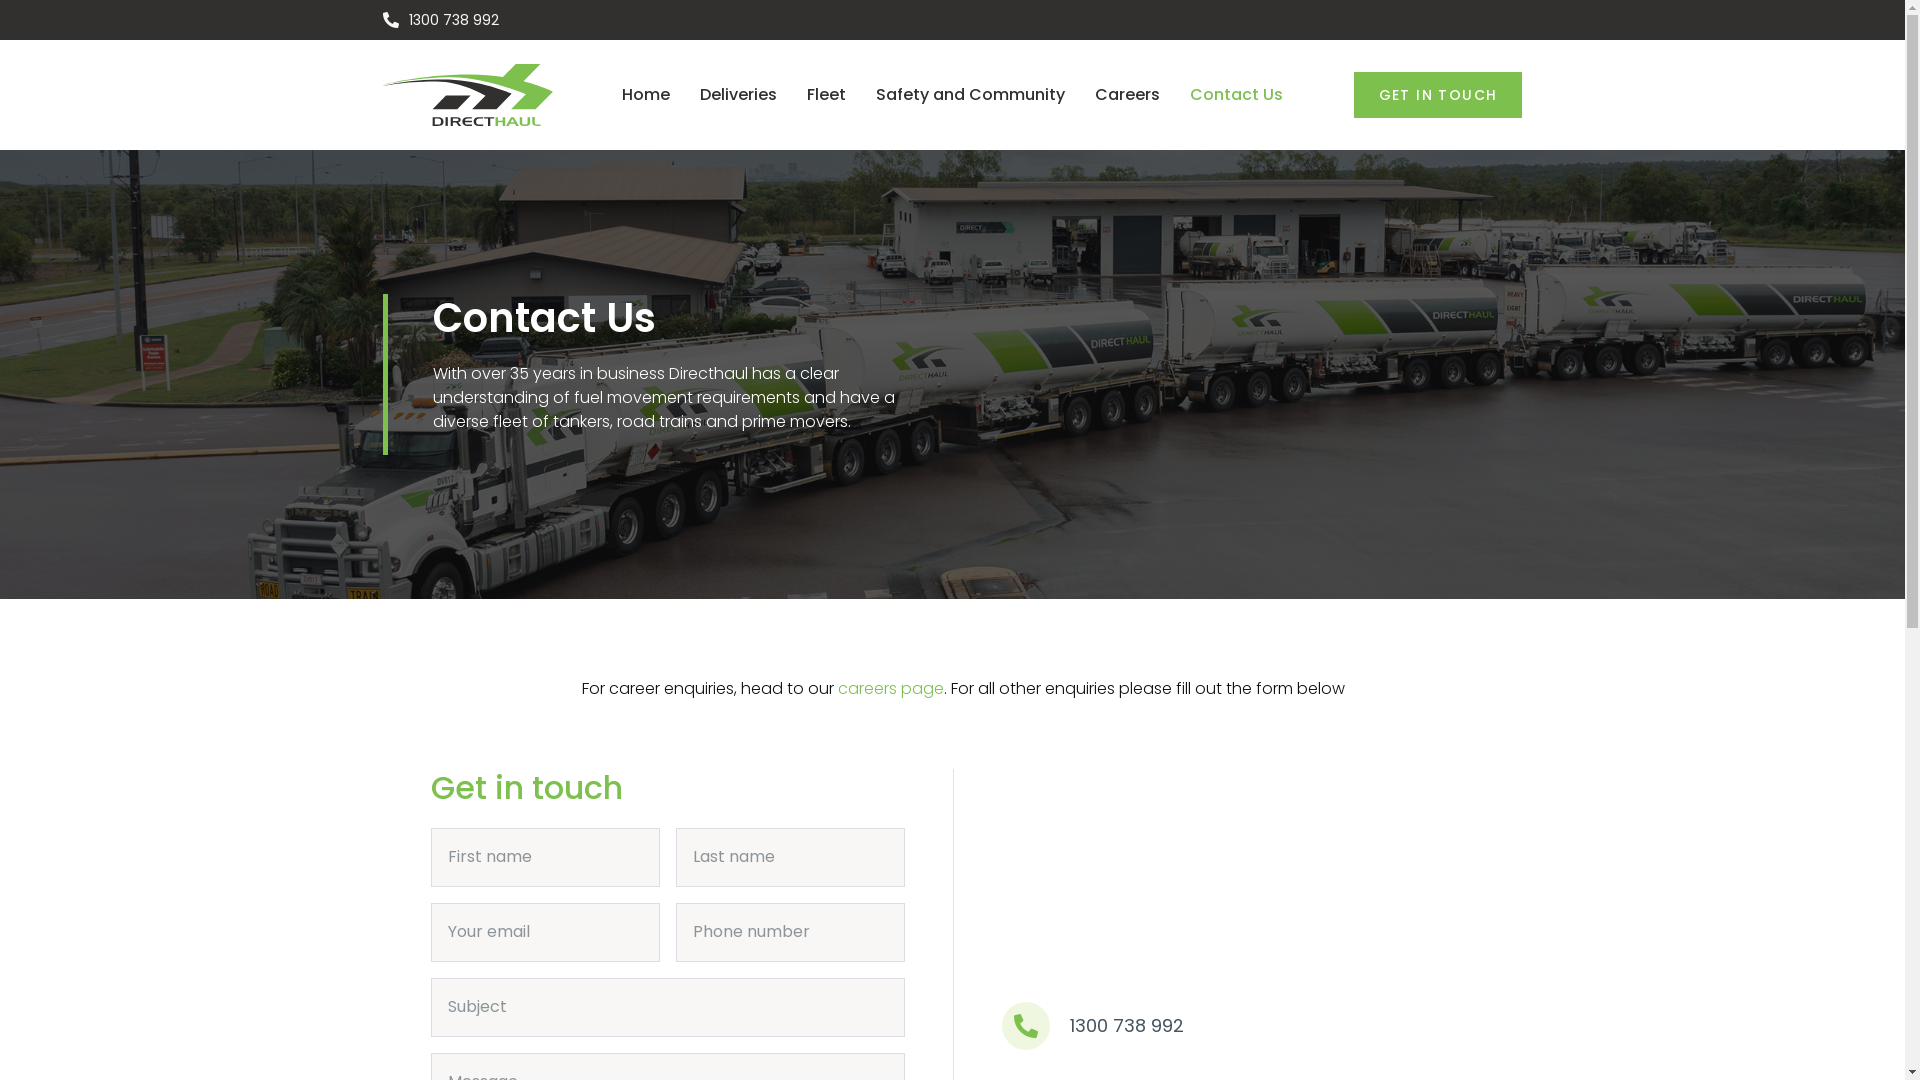 Image resolution: width=1920 pixels, height=1080 pixels. What do you see at coordinates (738, 95) in the screenshot?
I see `Deliveries` at bounding box center [738, 95].